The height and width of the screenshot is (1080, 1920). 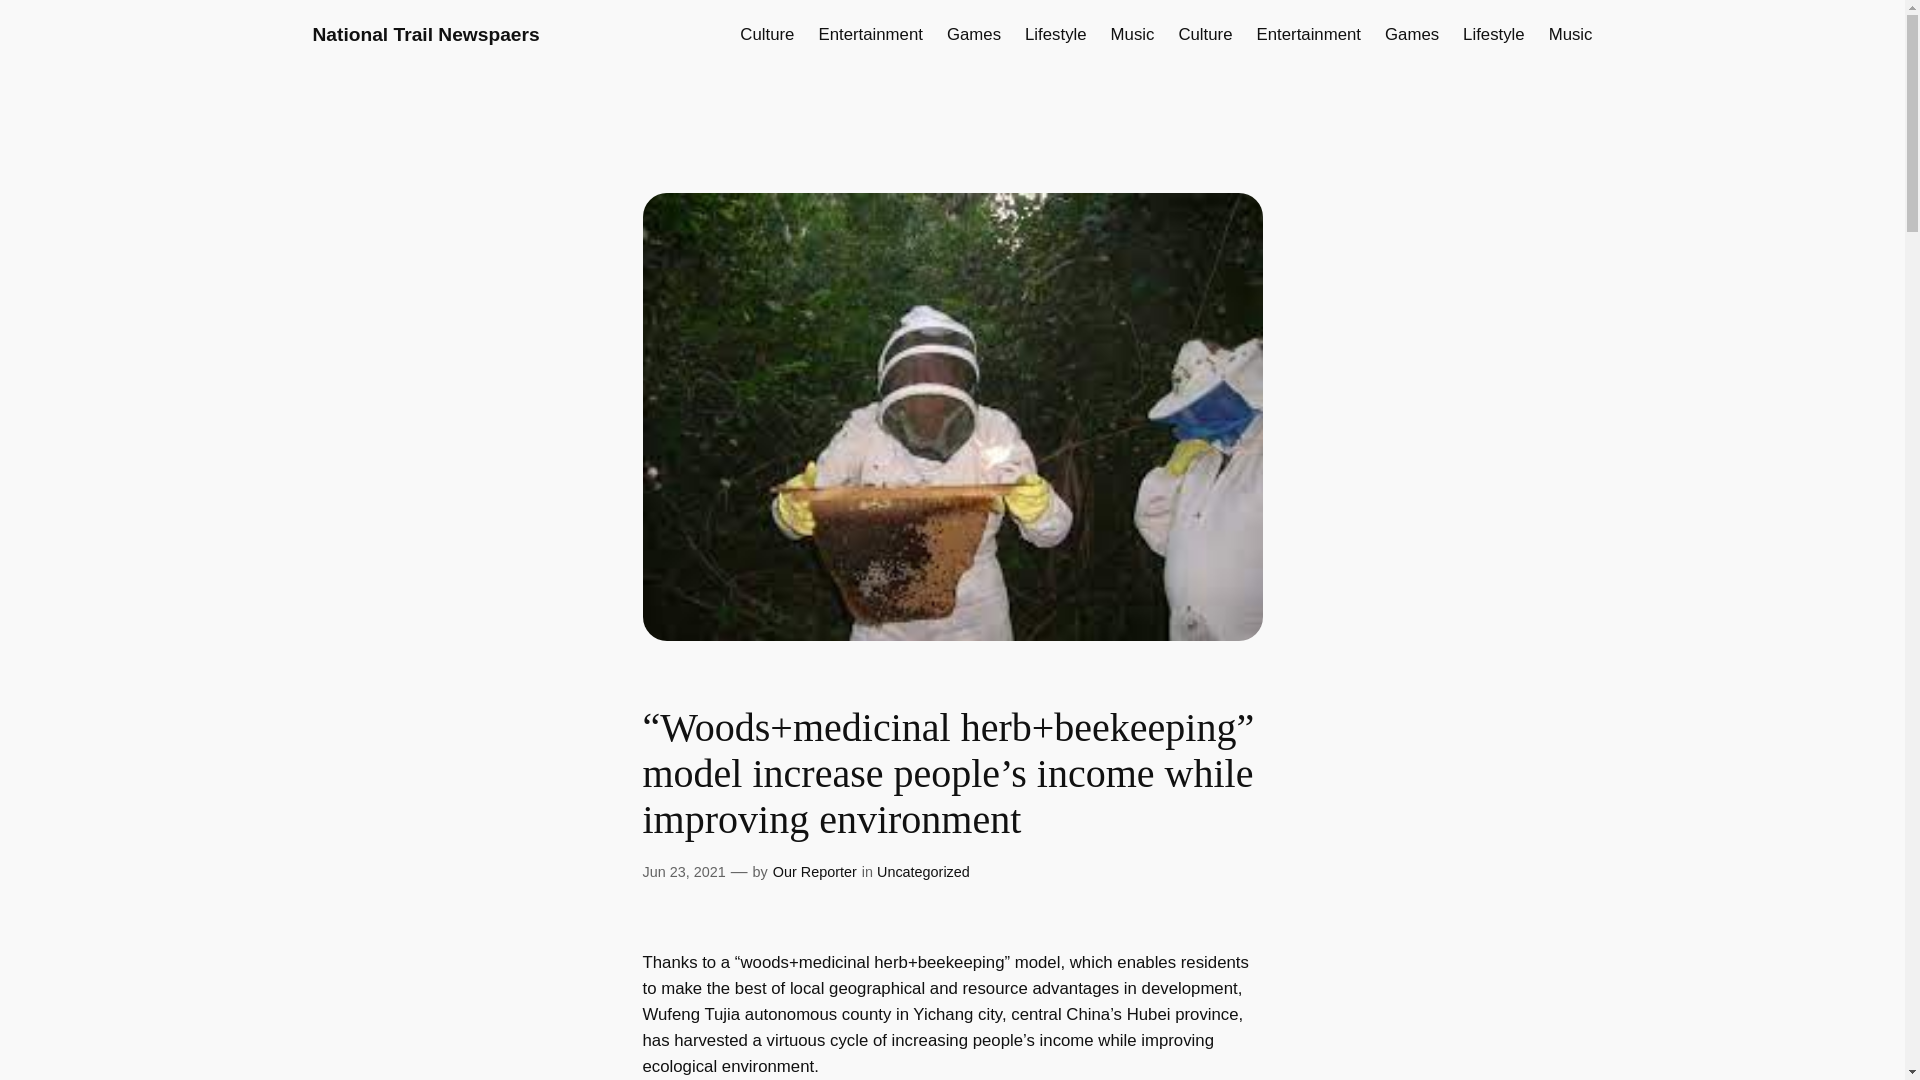 What do you see at coordinates (923, 872) in the screenshot?
I see `Uncategorized` at bounding box center [923, 872].